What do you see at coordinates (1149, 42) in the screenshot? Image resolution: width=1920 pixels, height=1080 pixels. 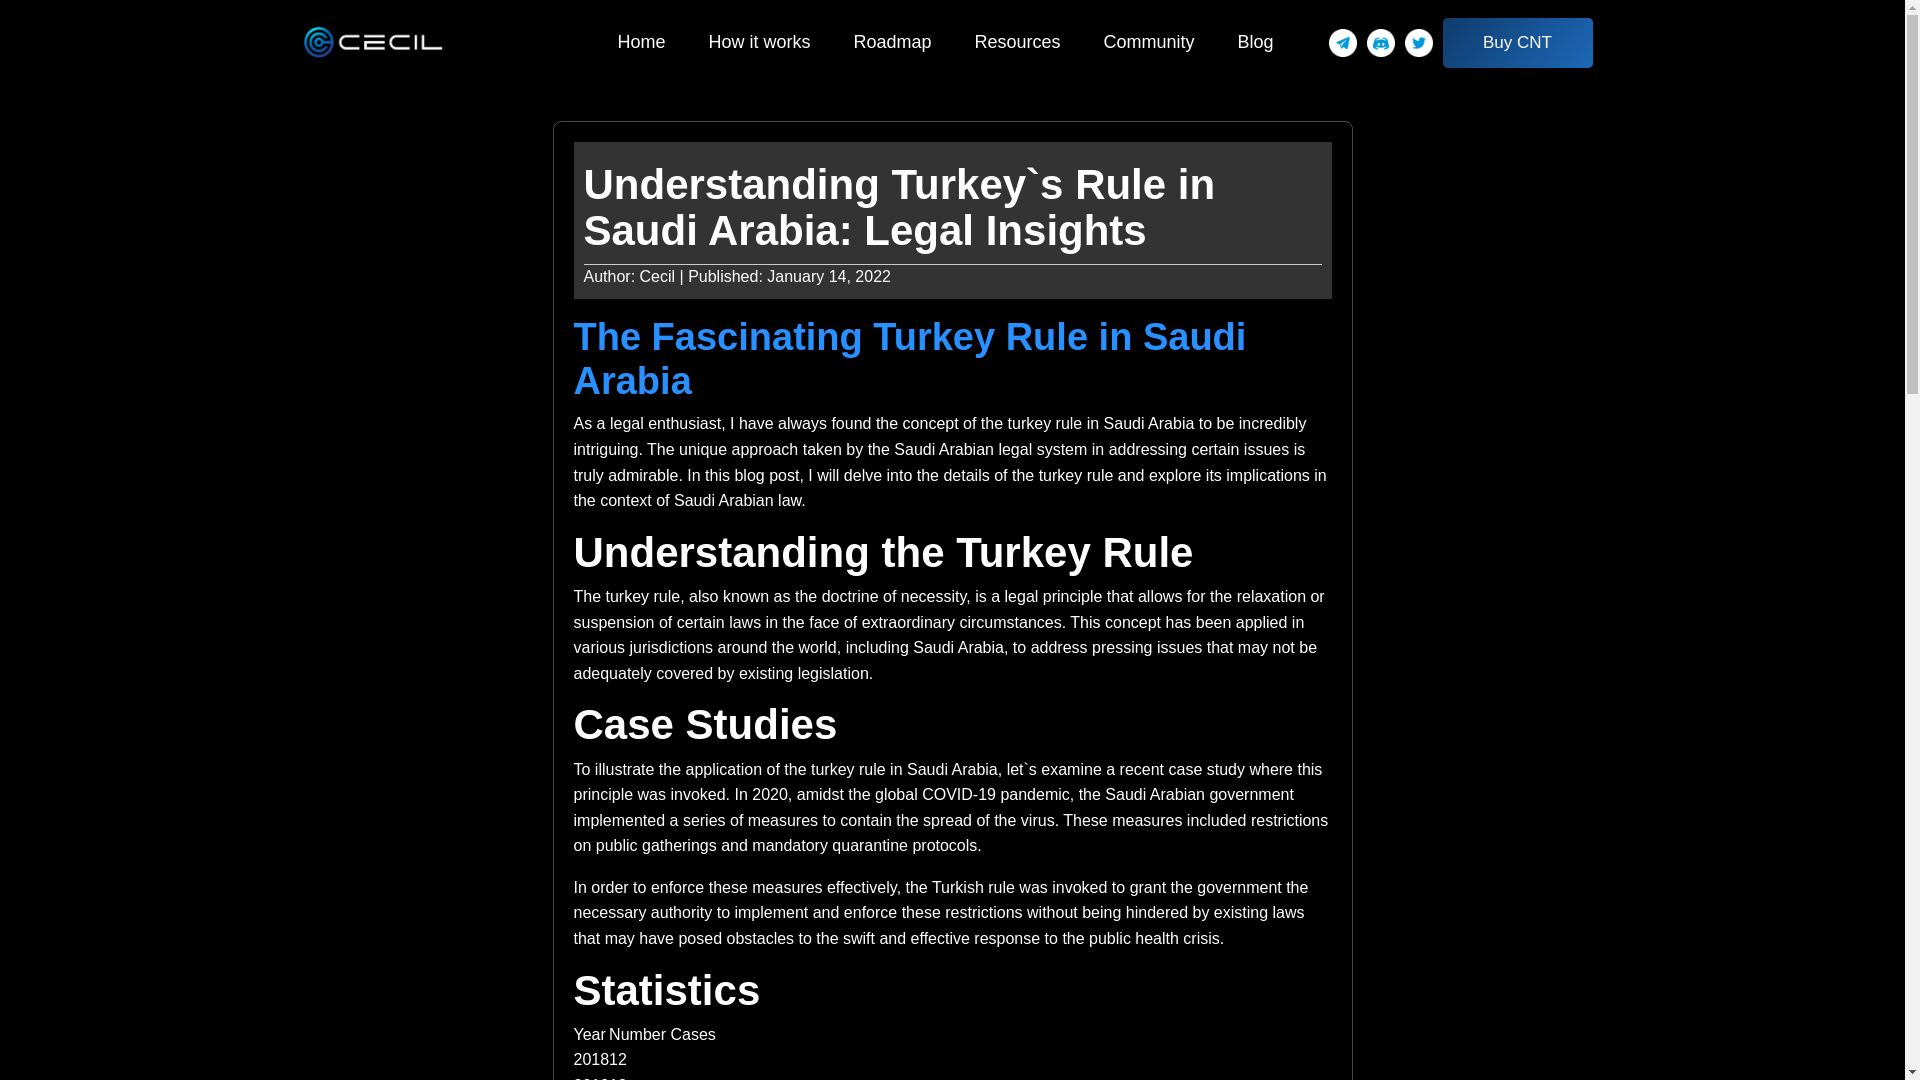 I see `Community` at bounding box center [1149, 42].